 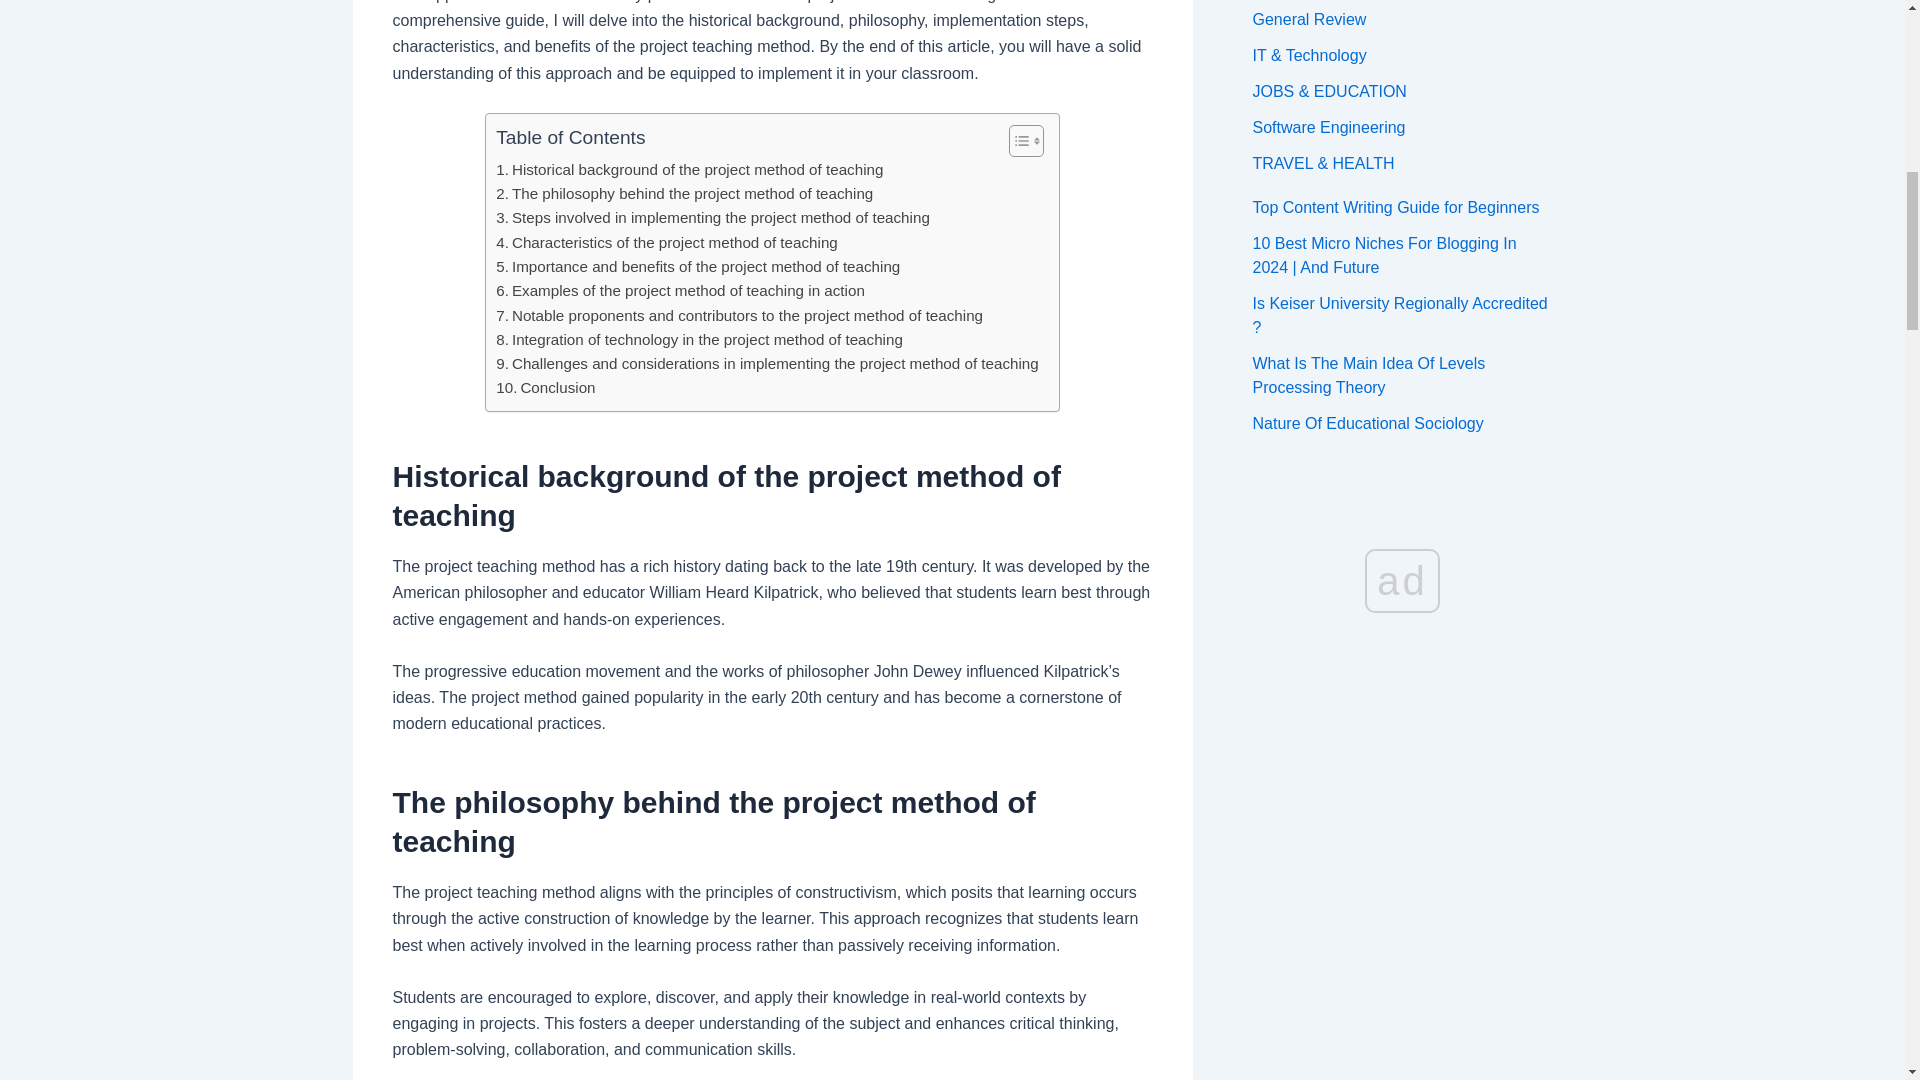 What do you see at coordinates (545, 387) in the screenshot?
I see `Conclusion` at bounding box center [545, 387].